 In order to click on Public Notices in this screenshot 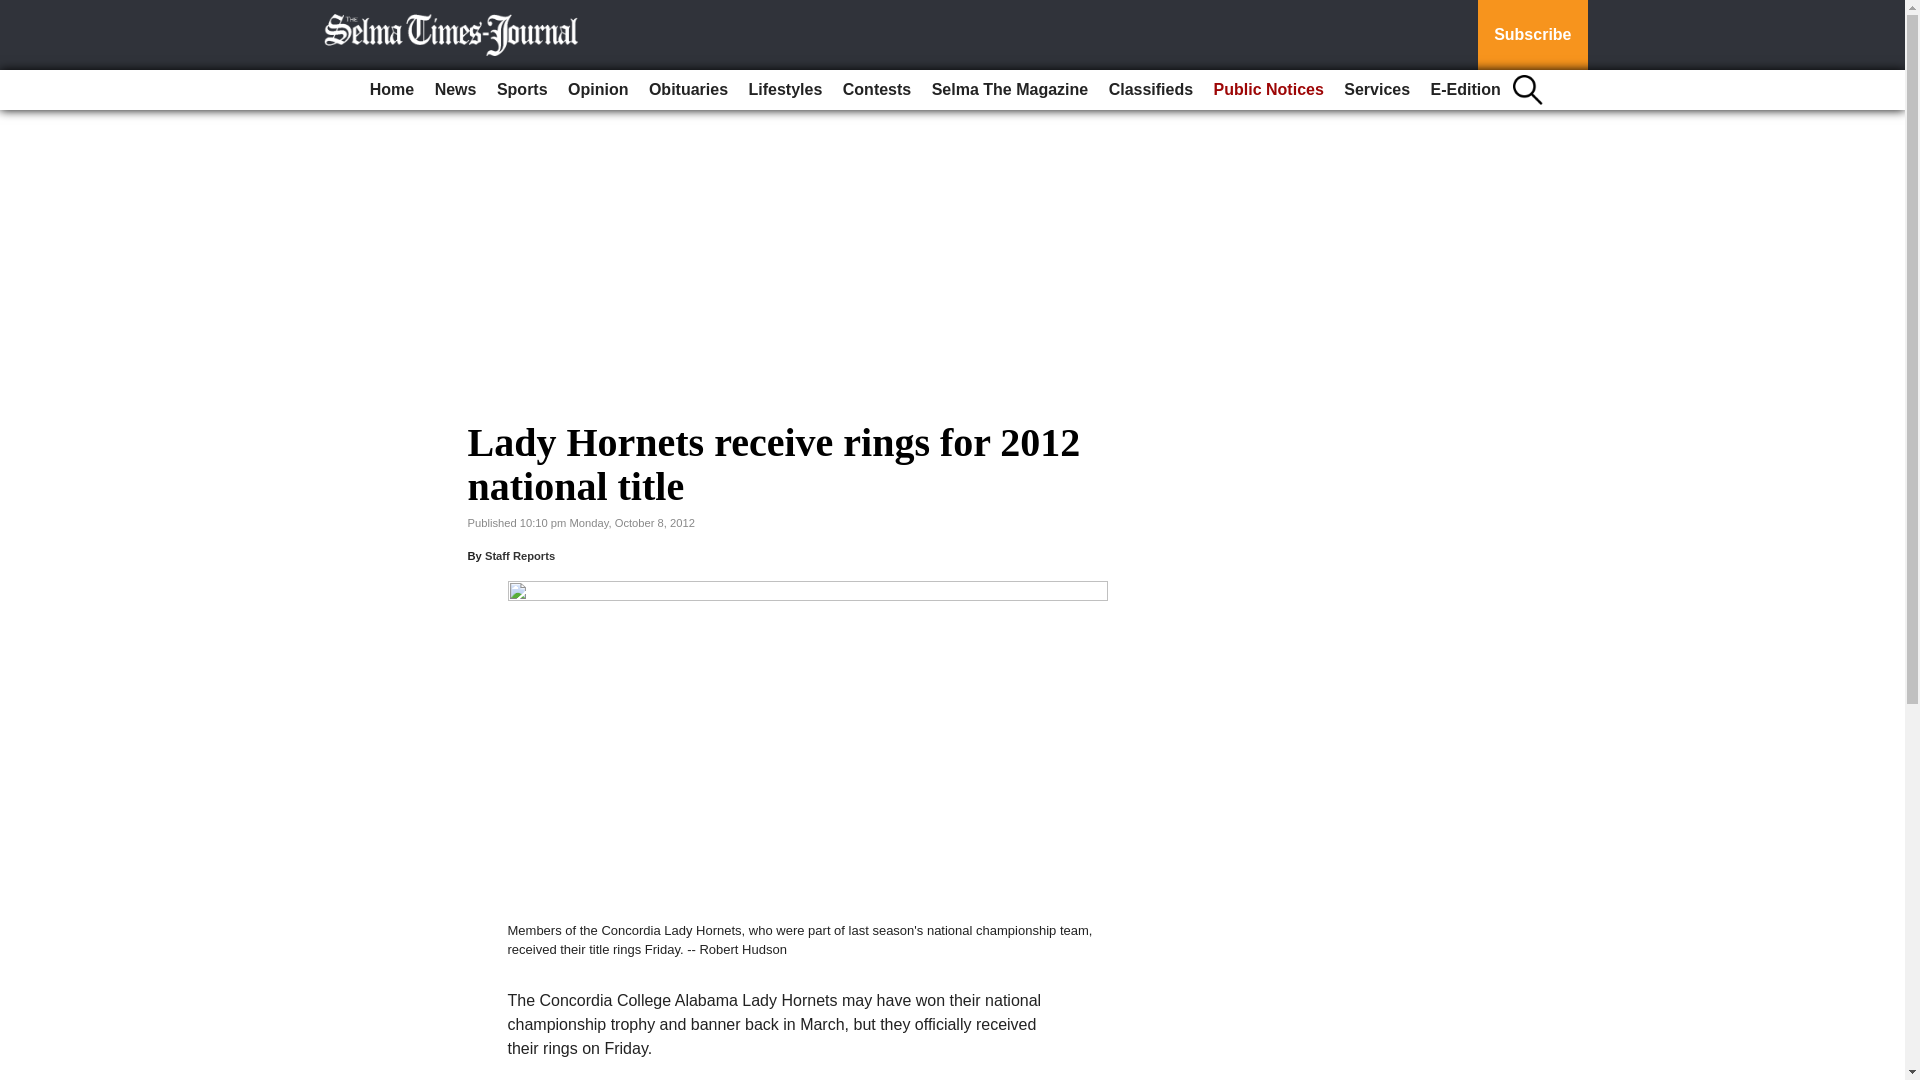, I will do `click(1268, 90)`.